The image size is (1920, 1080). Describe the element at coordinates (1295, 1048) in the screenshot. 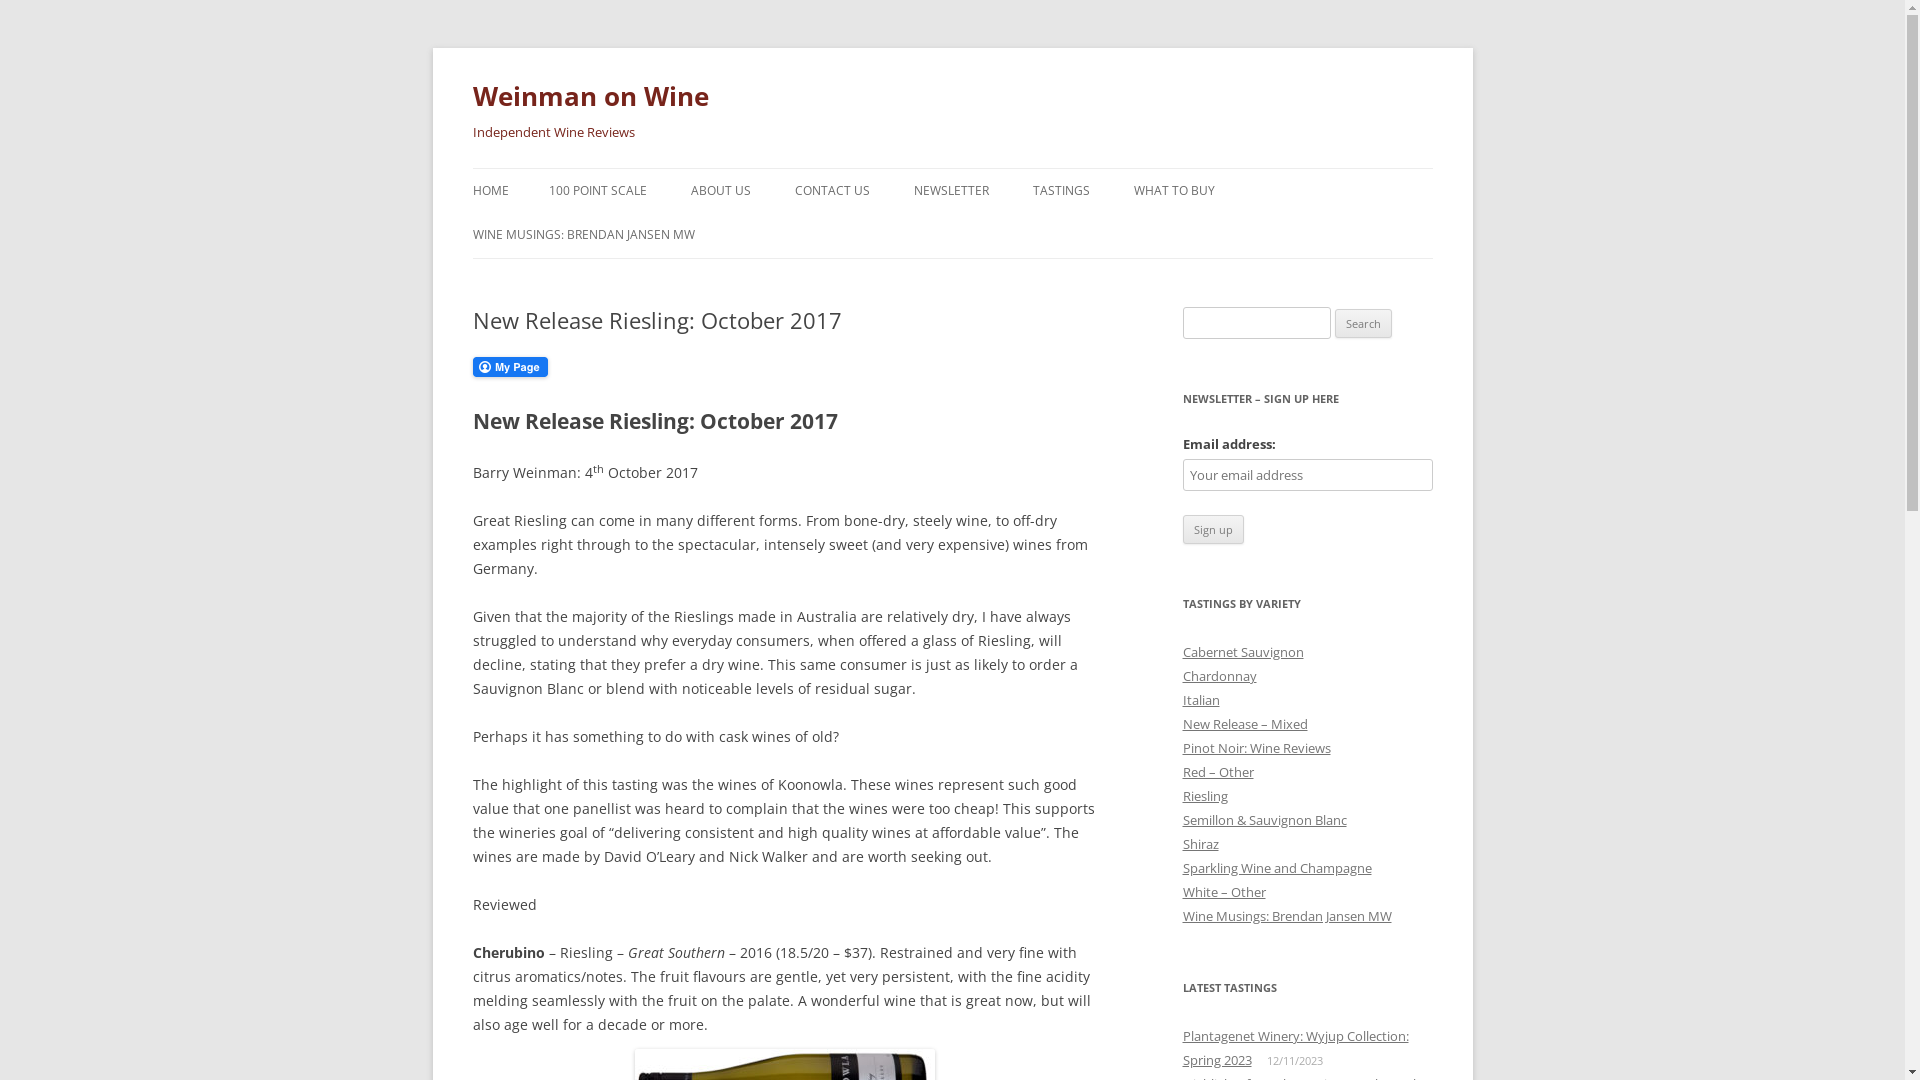

I see `Plantagenet Winery: Wyjup Collection: Spring 2023` at that location.